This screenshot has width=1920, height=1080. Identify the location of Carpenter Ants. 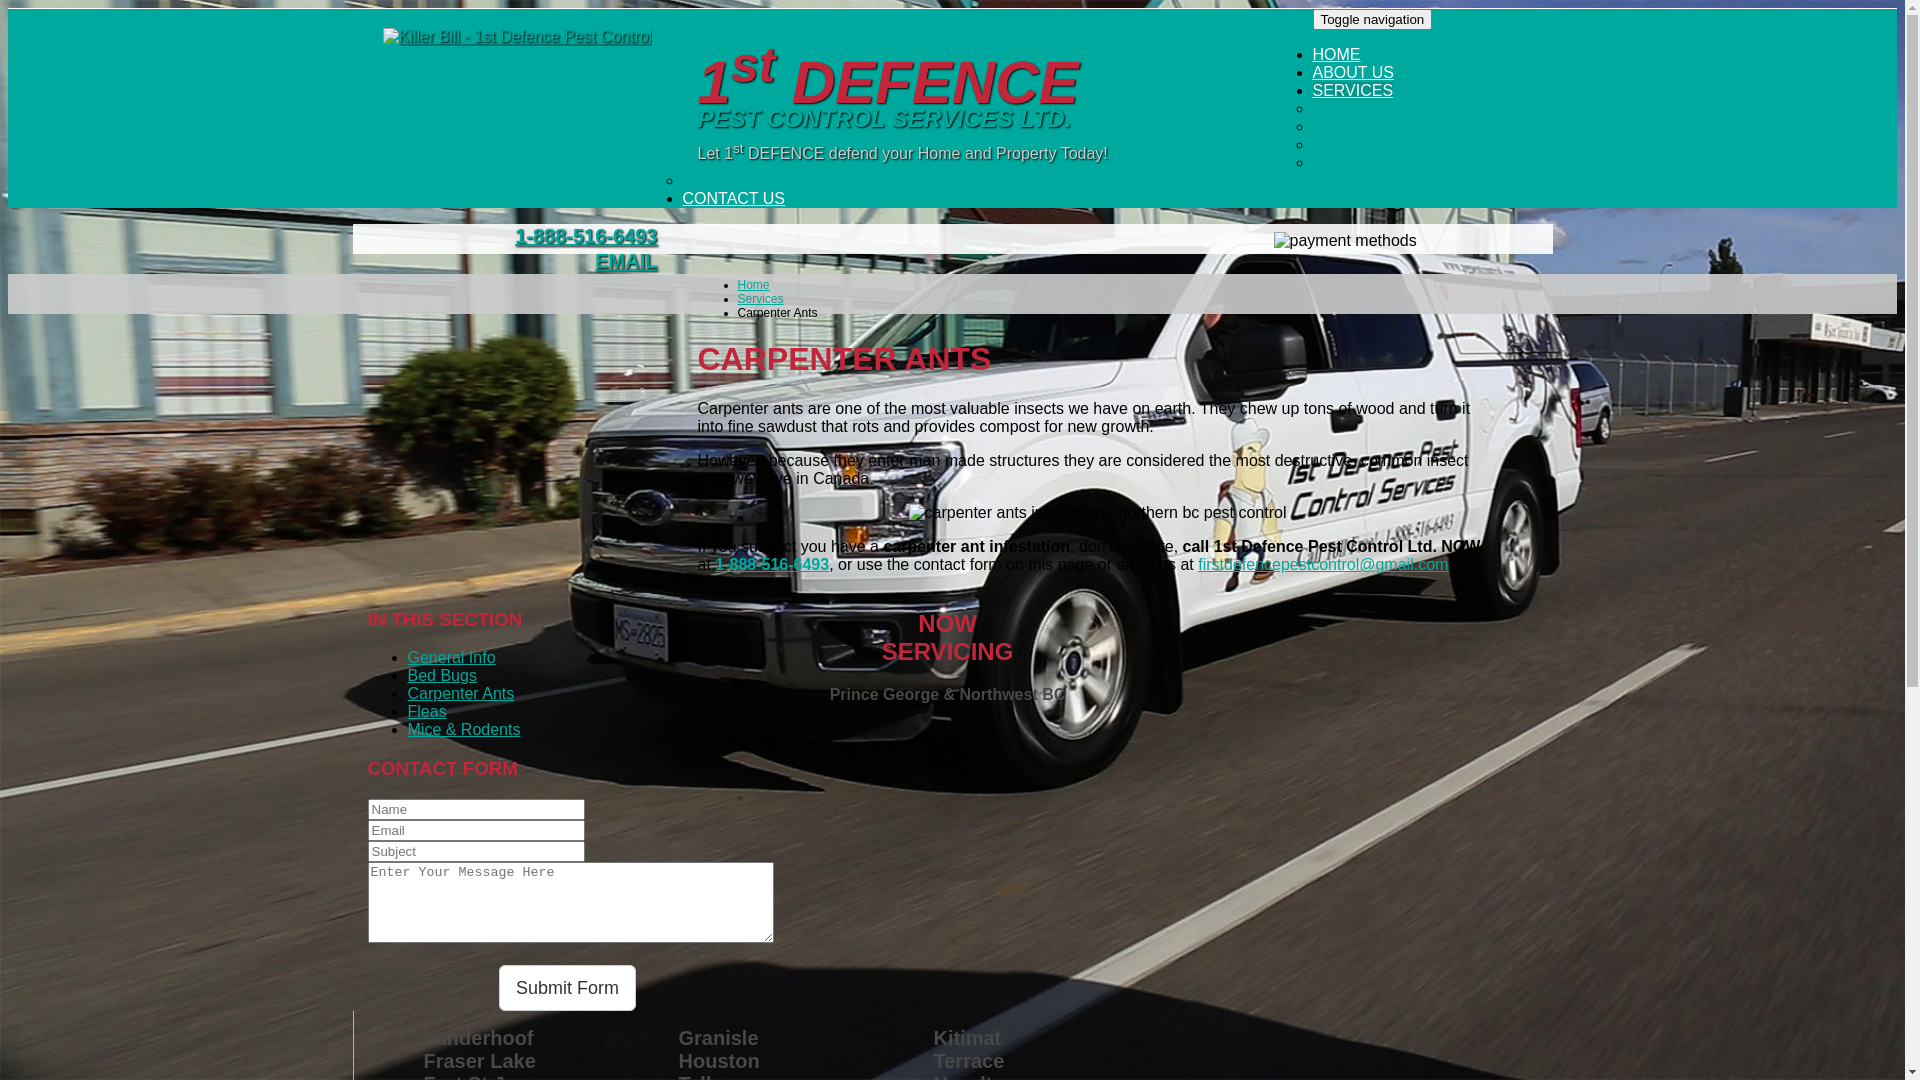
(462, 694).